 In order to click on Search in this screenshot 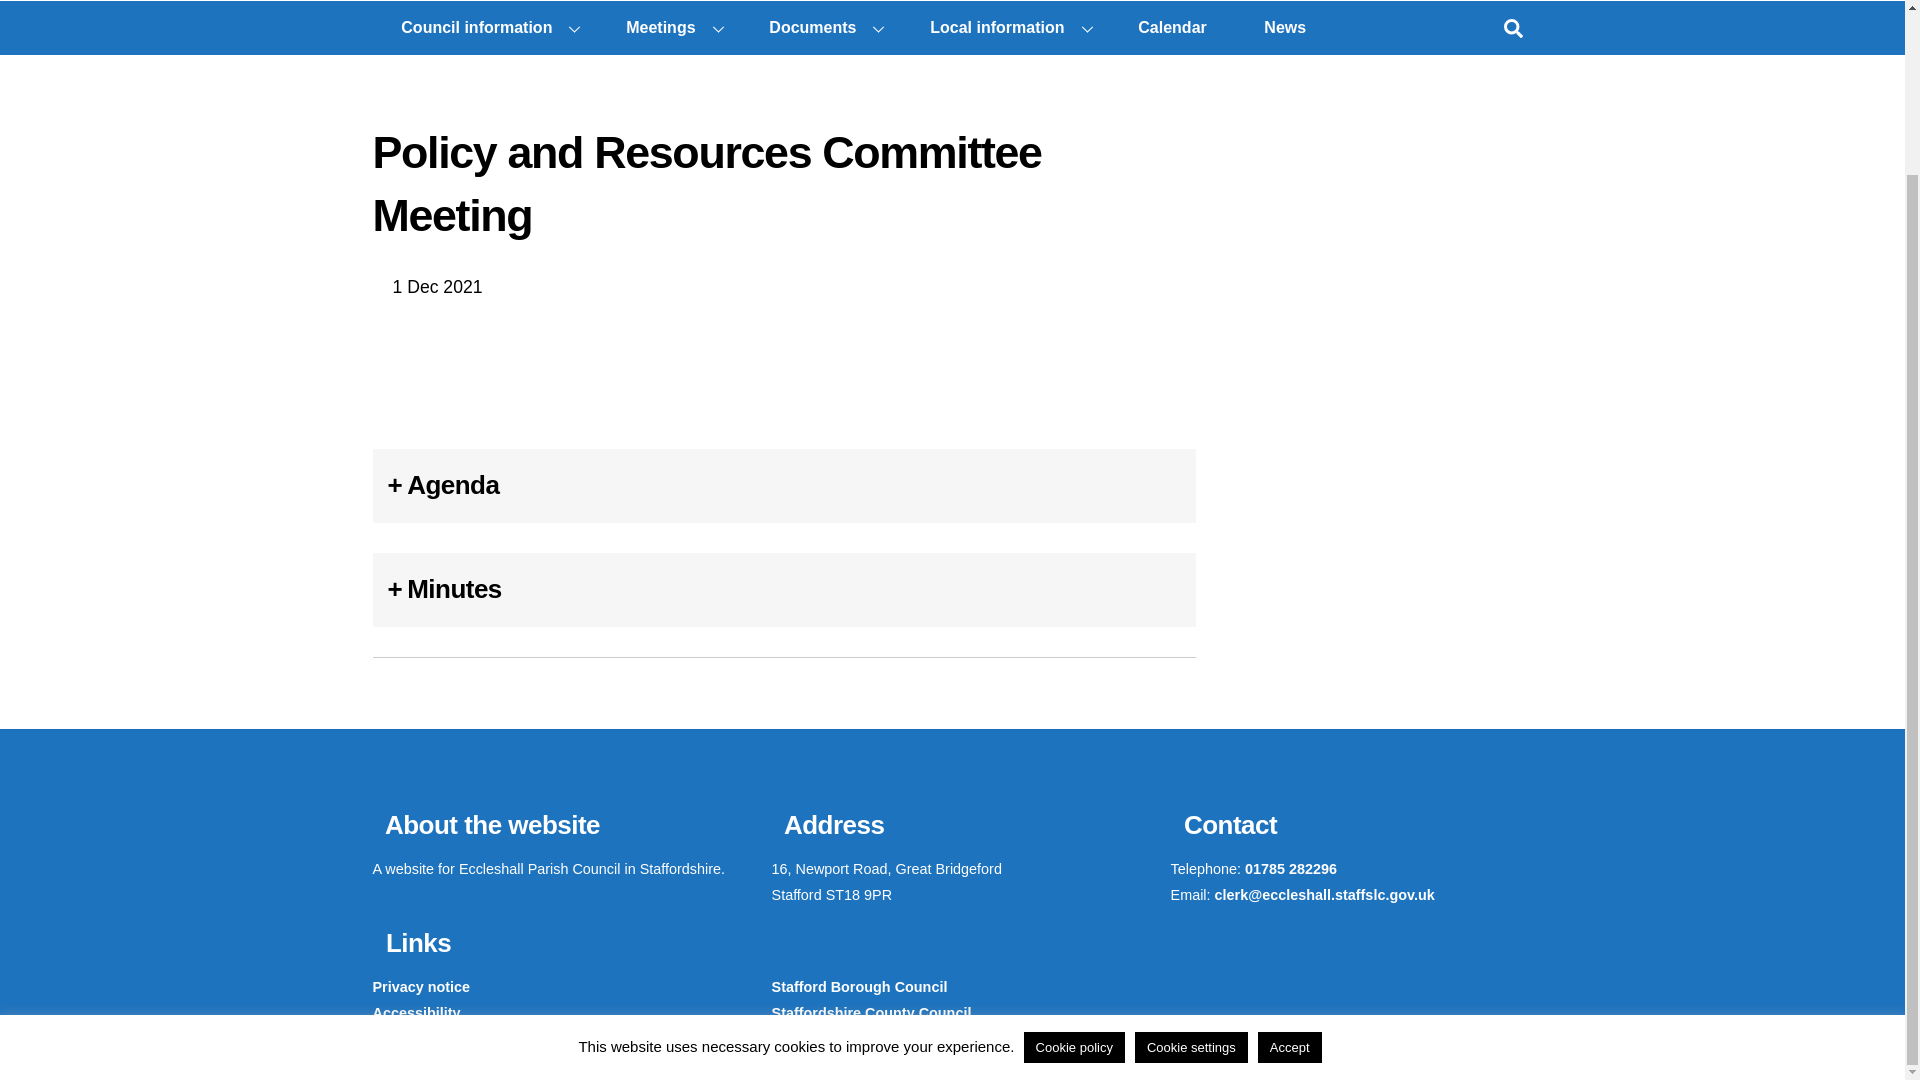, I will do `click(1512, 26)`.